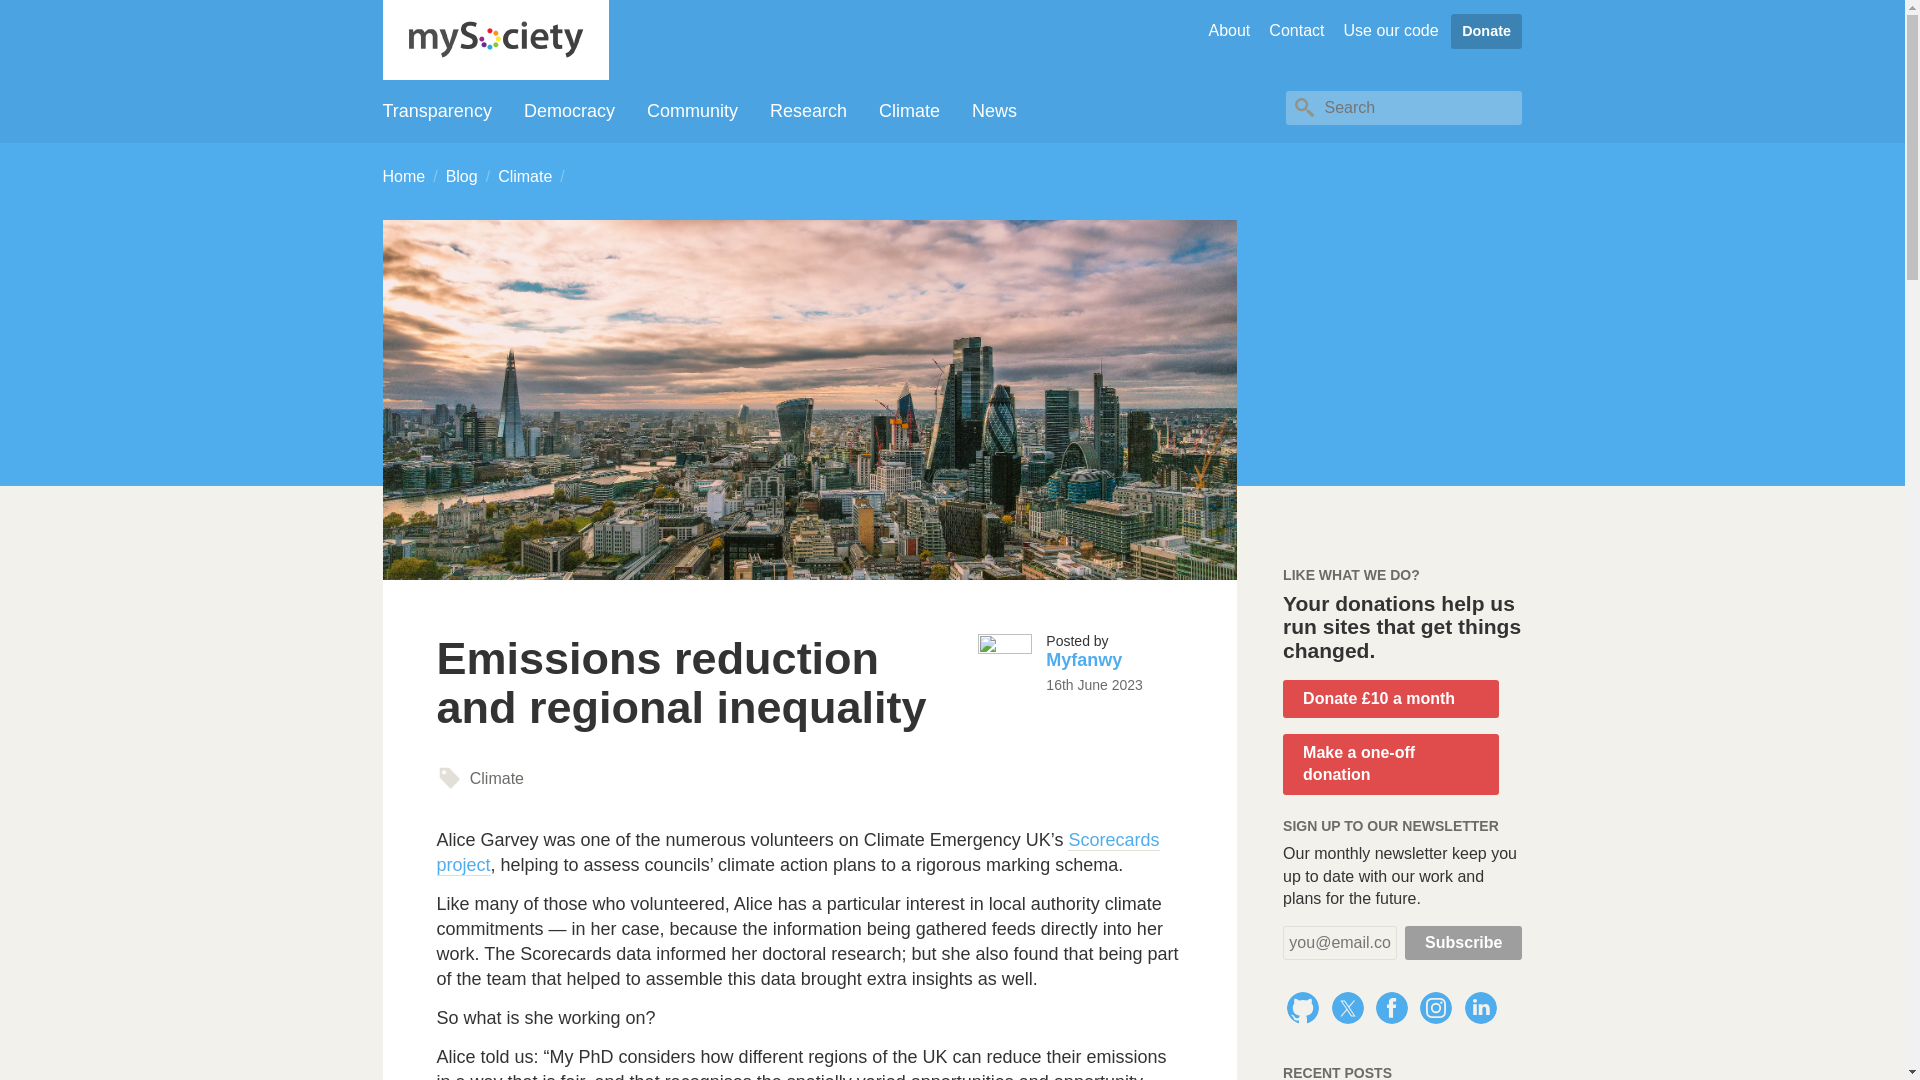 The height and width of the screenshot is (1080, 1920). I want to click on Subscribe, so click(1464, 942).